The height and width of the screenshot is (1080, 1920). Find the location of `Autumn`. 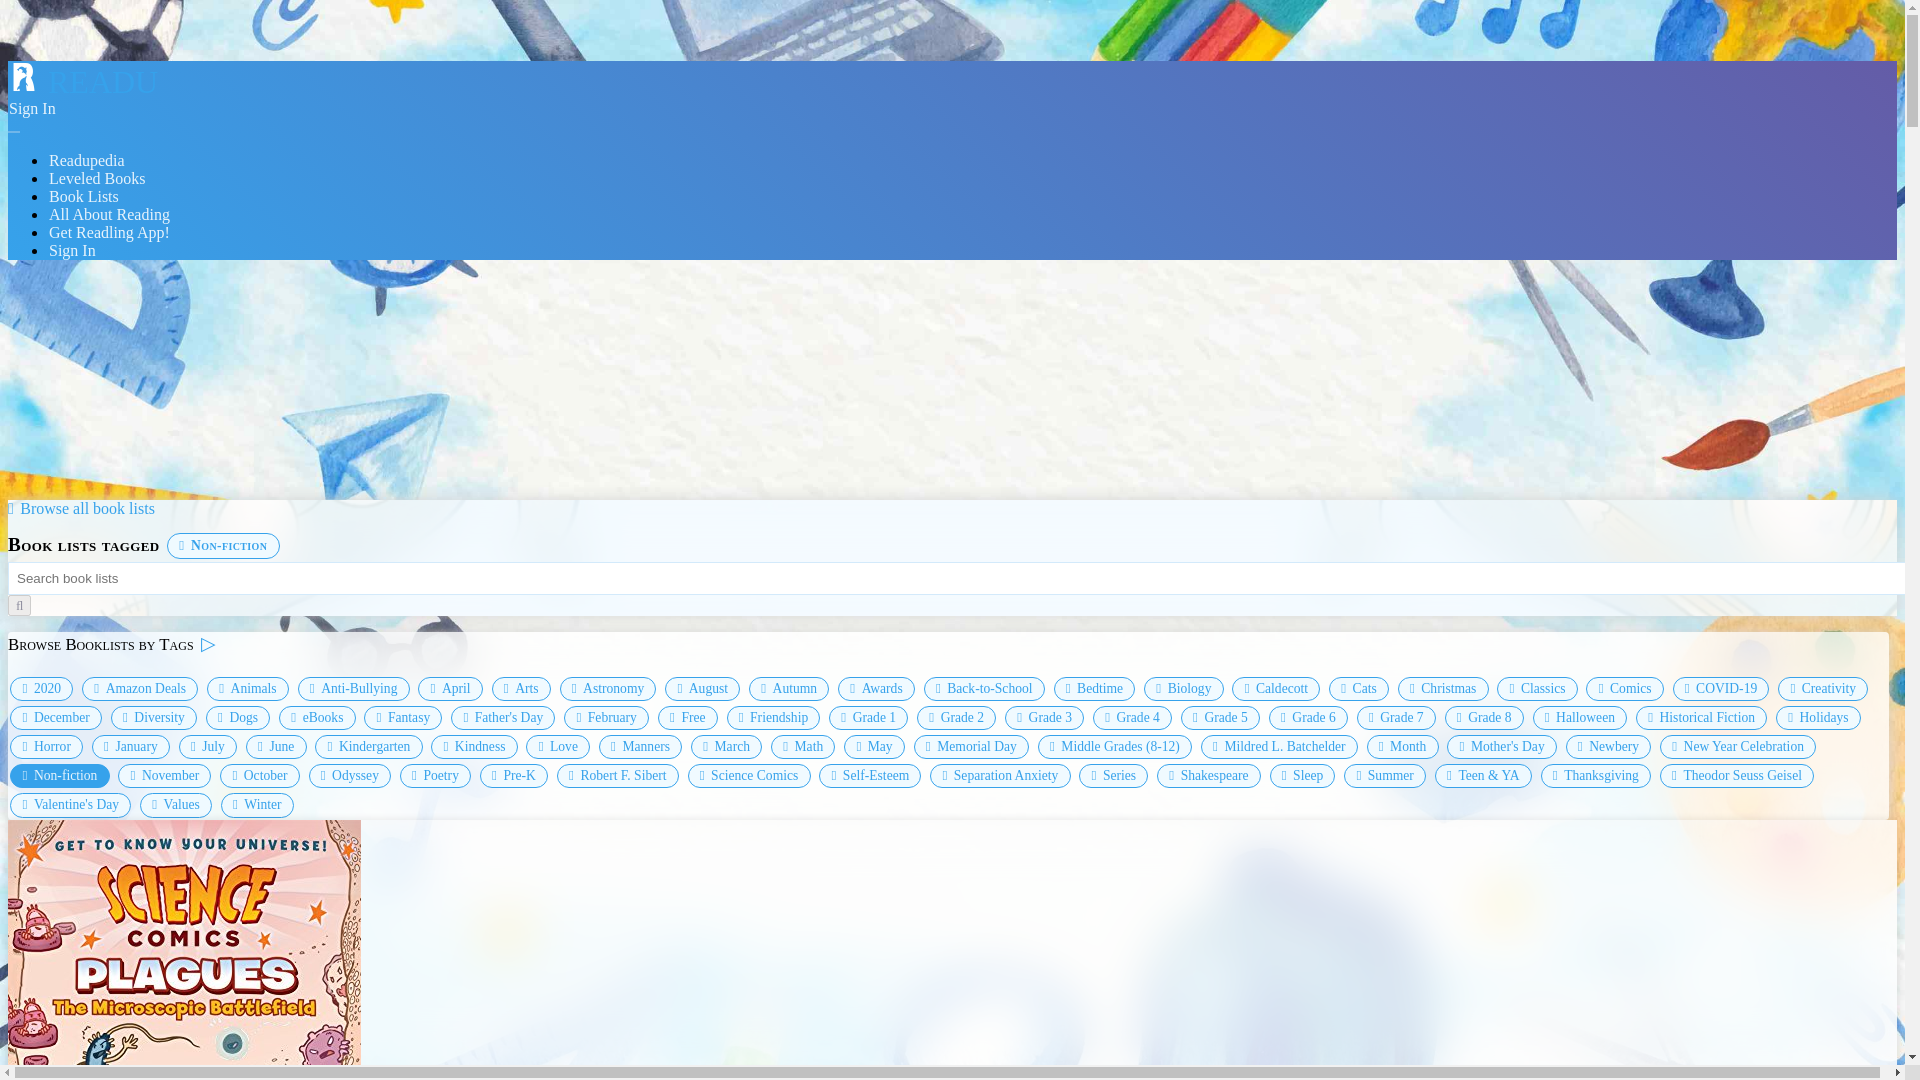

Autumn is located at coordinates (788, 688).